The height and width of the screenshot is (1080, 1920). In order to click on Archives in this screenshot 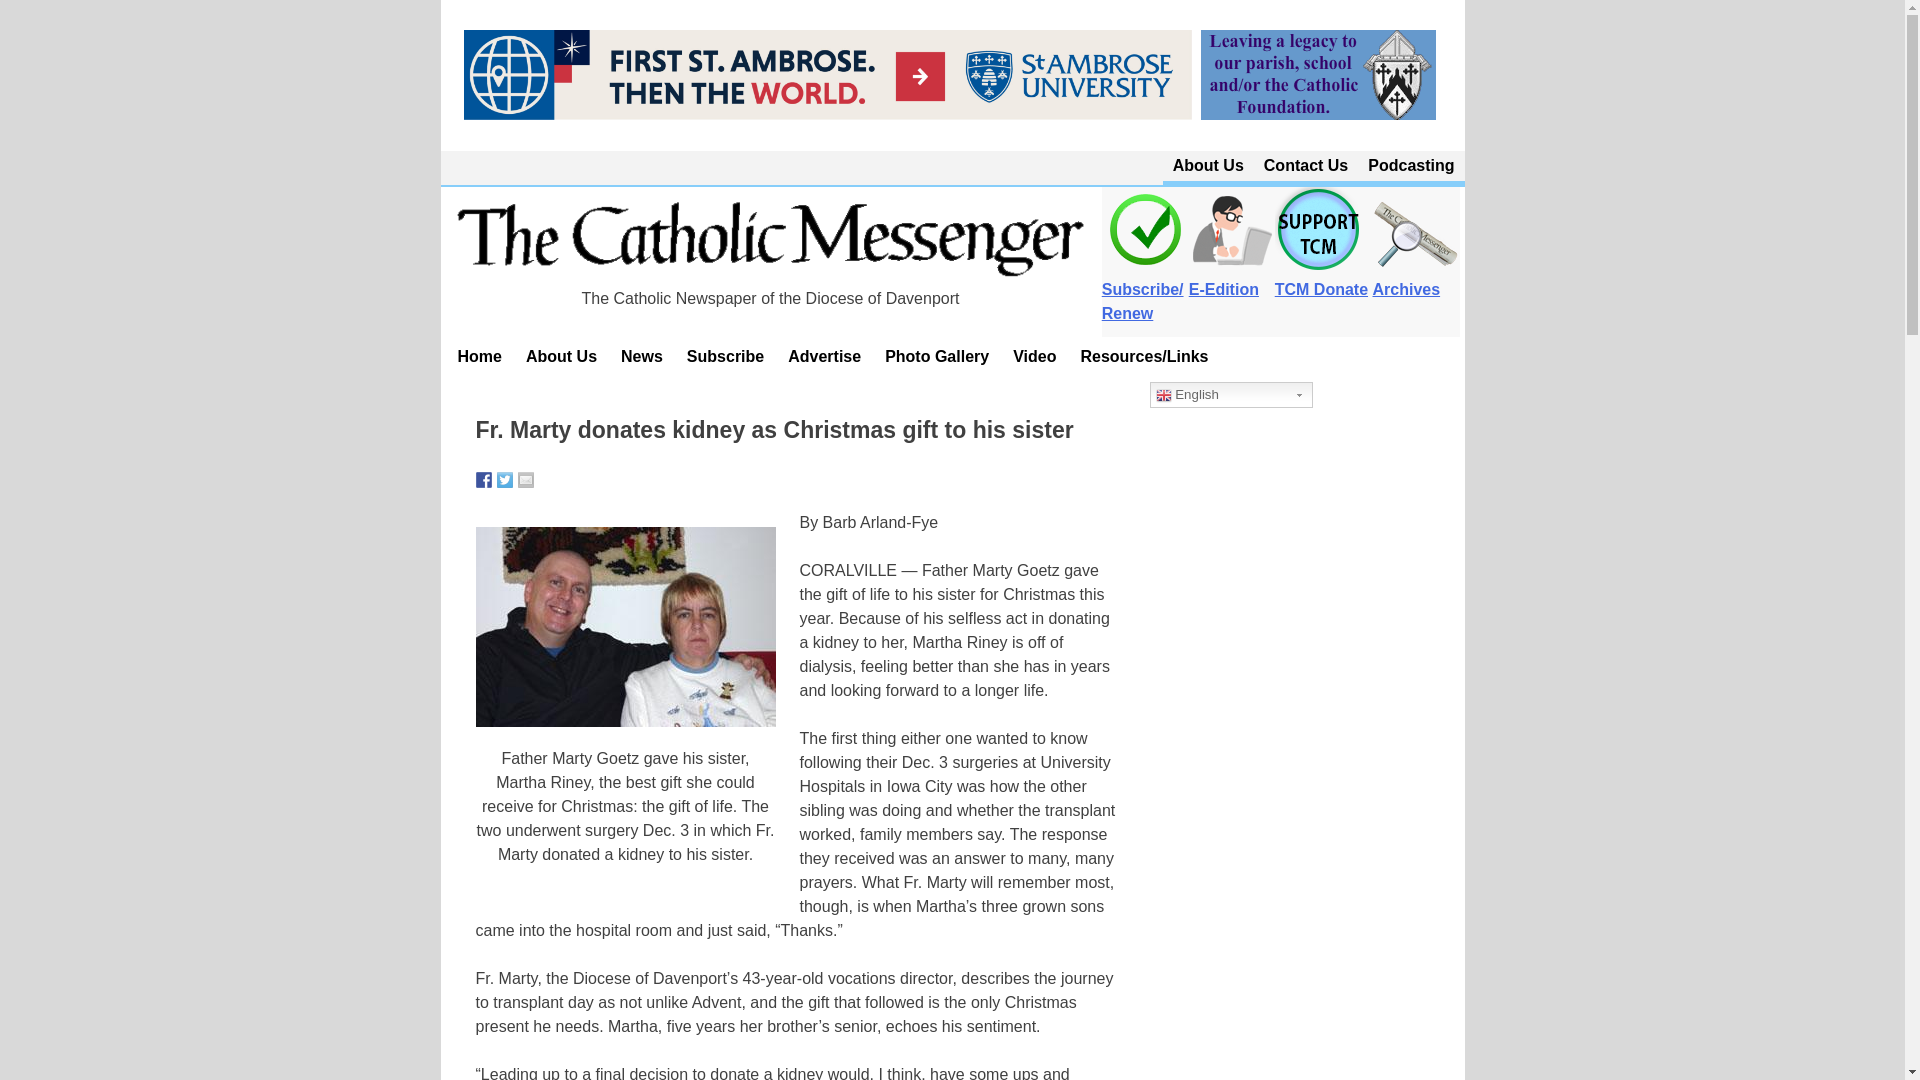, I will do `click(1416, 278)`.